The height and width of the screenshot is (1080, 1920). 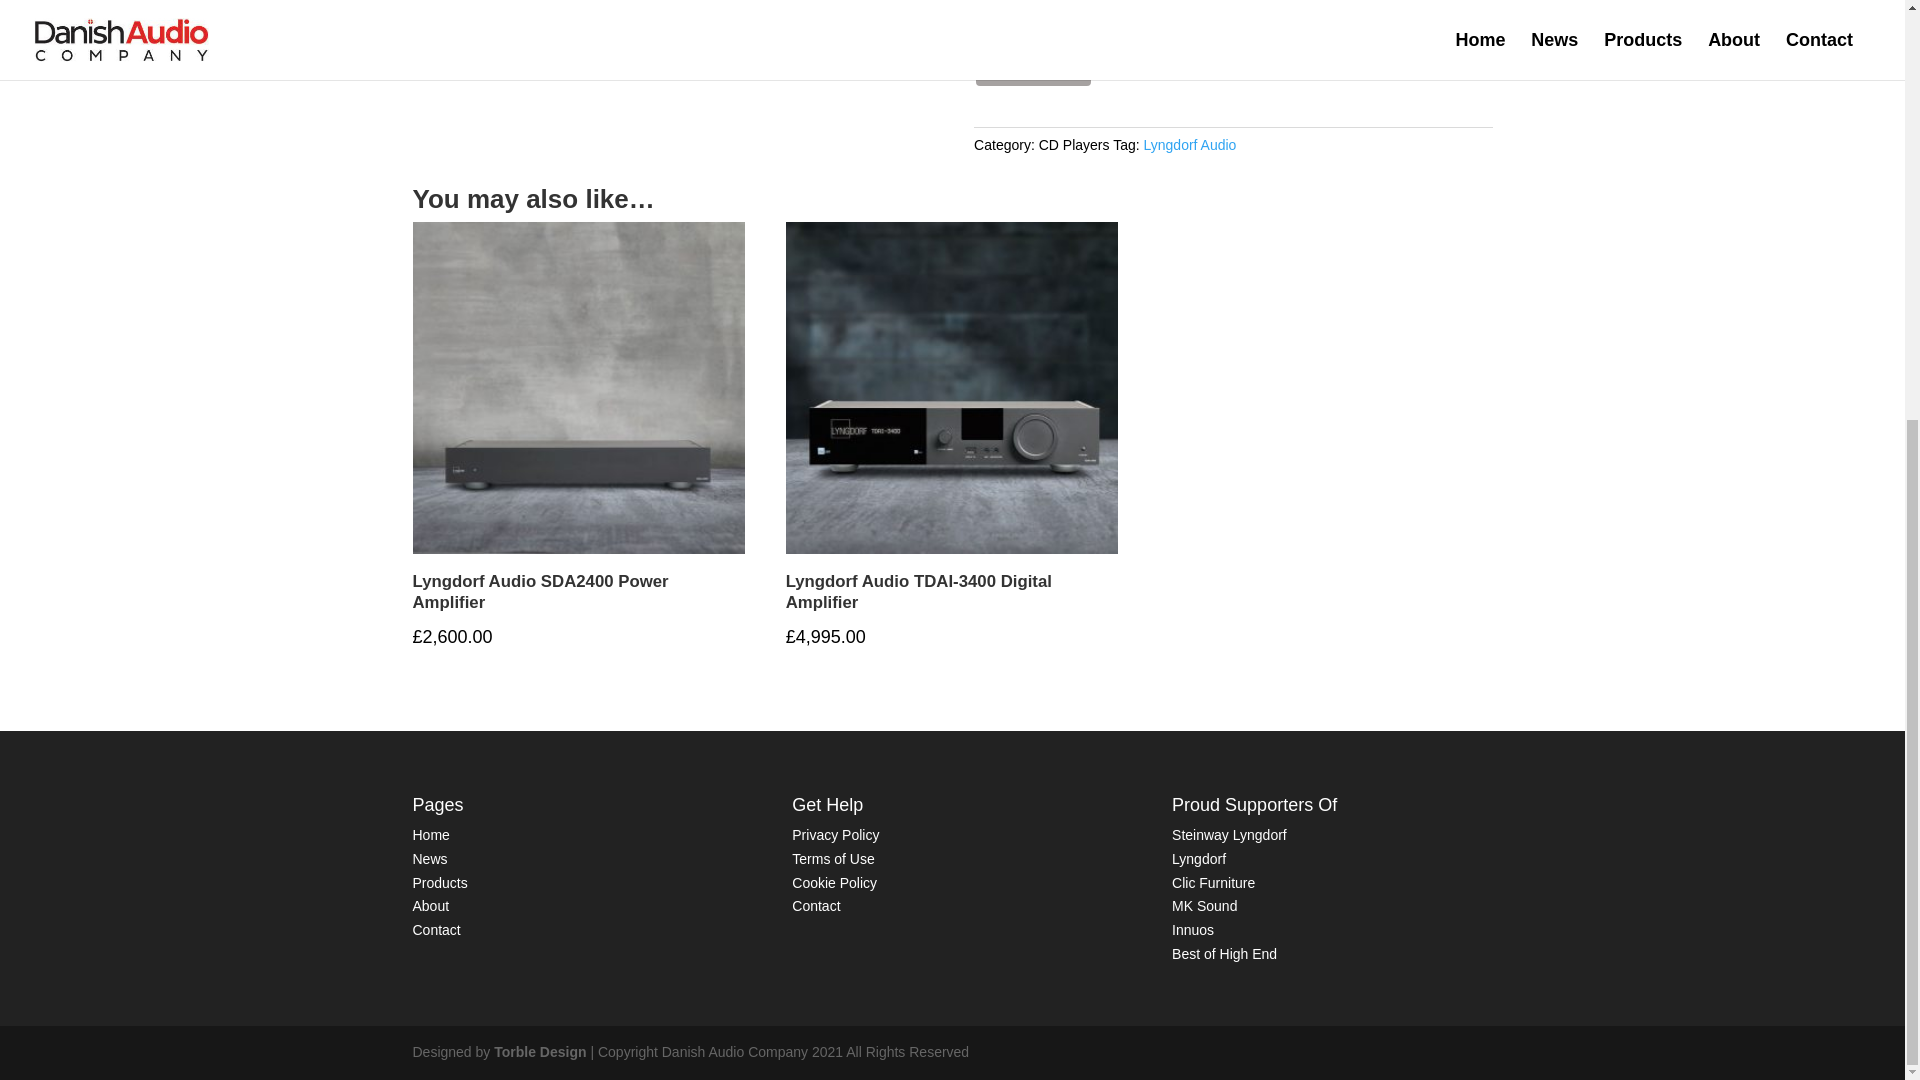 I want to click on Innuos, so click(x=1192, y=930).